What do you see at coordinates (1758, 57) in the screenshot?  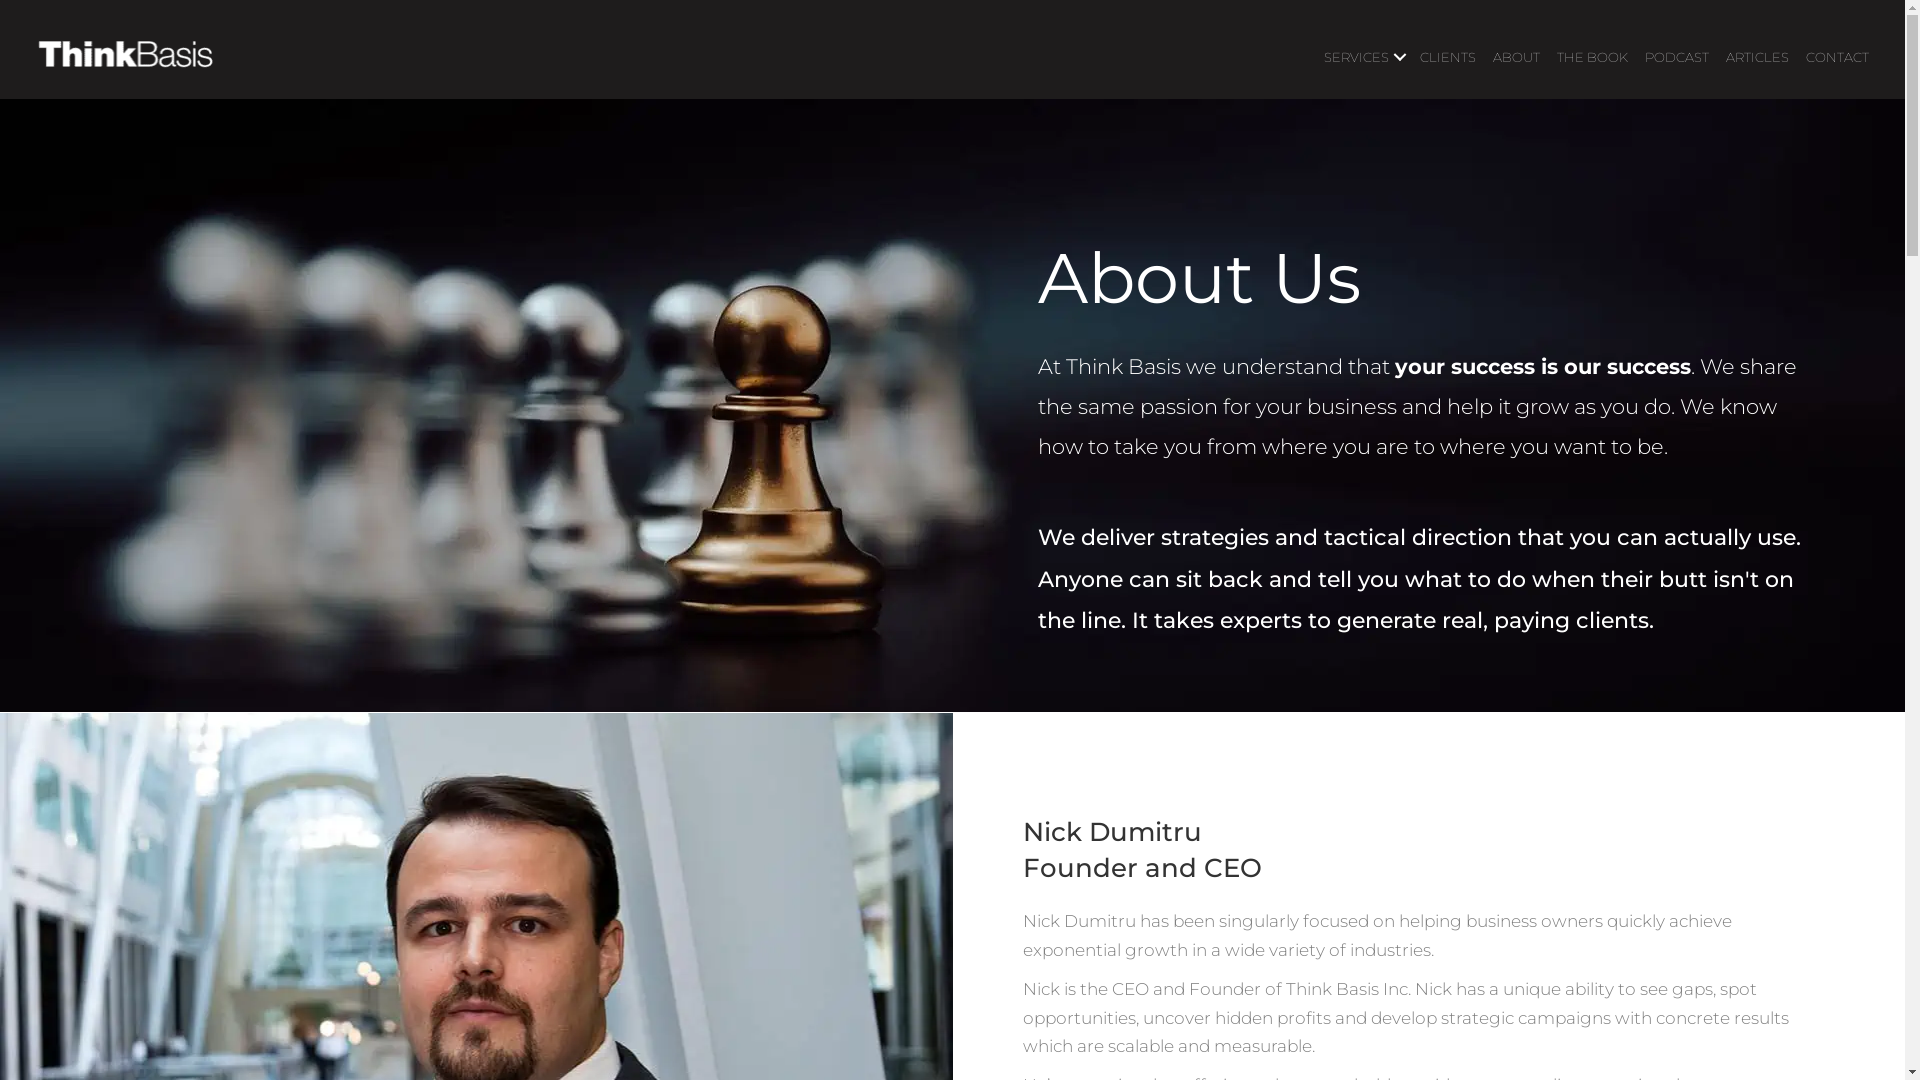 I see `ARTICLES` at bounding box center [1758, 57].